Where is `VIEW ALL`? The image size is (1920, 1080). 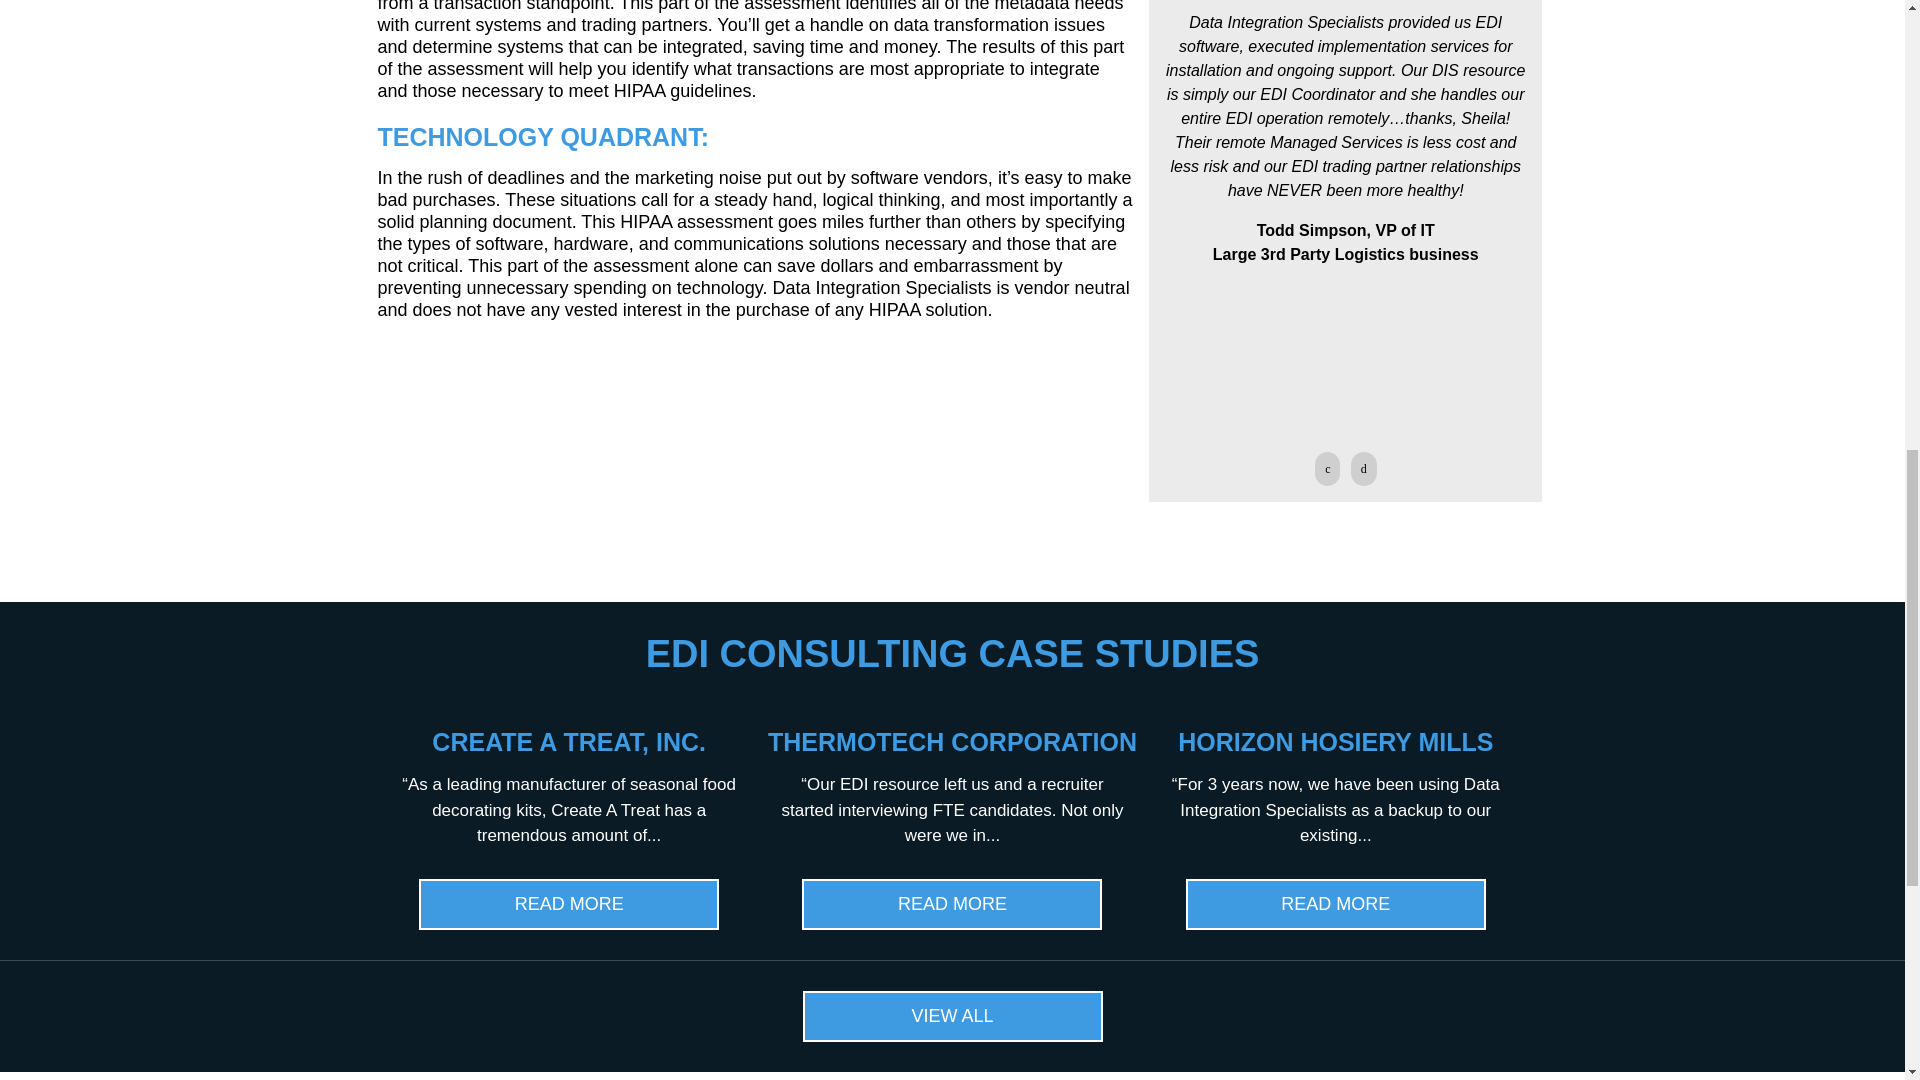
VIEW ALL is located at coordinates (952, 1016).